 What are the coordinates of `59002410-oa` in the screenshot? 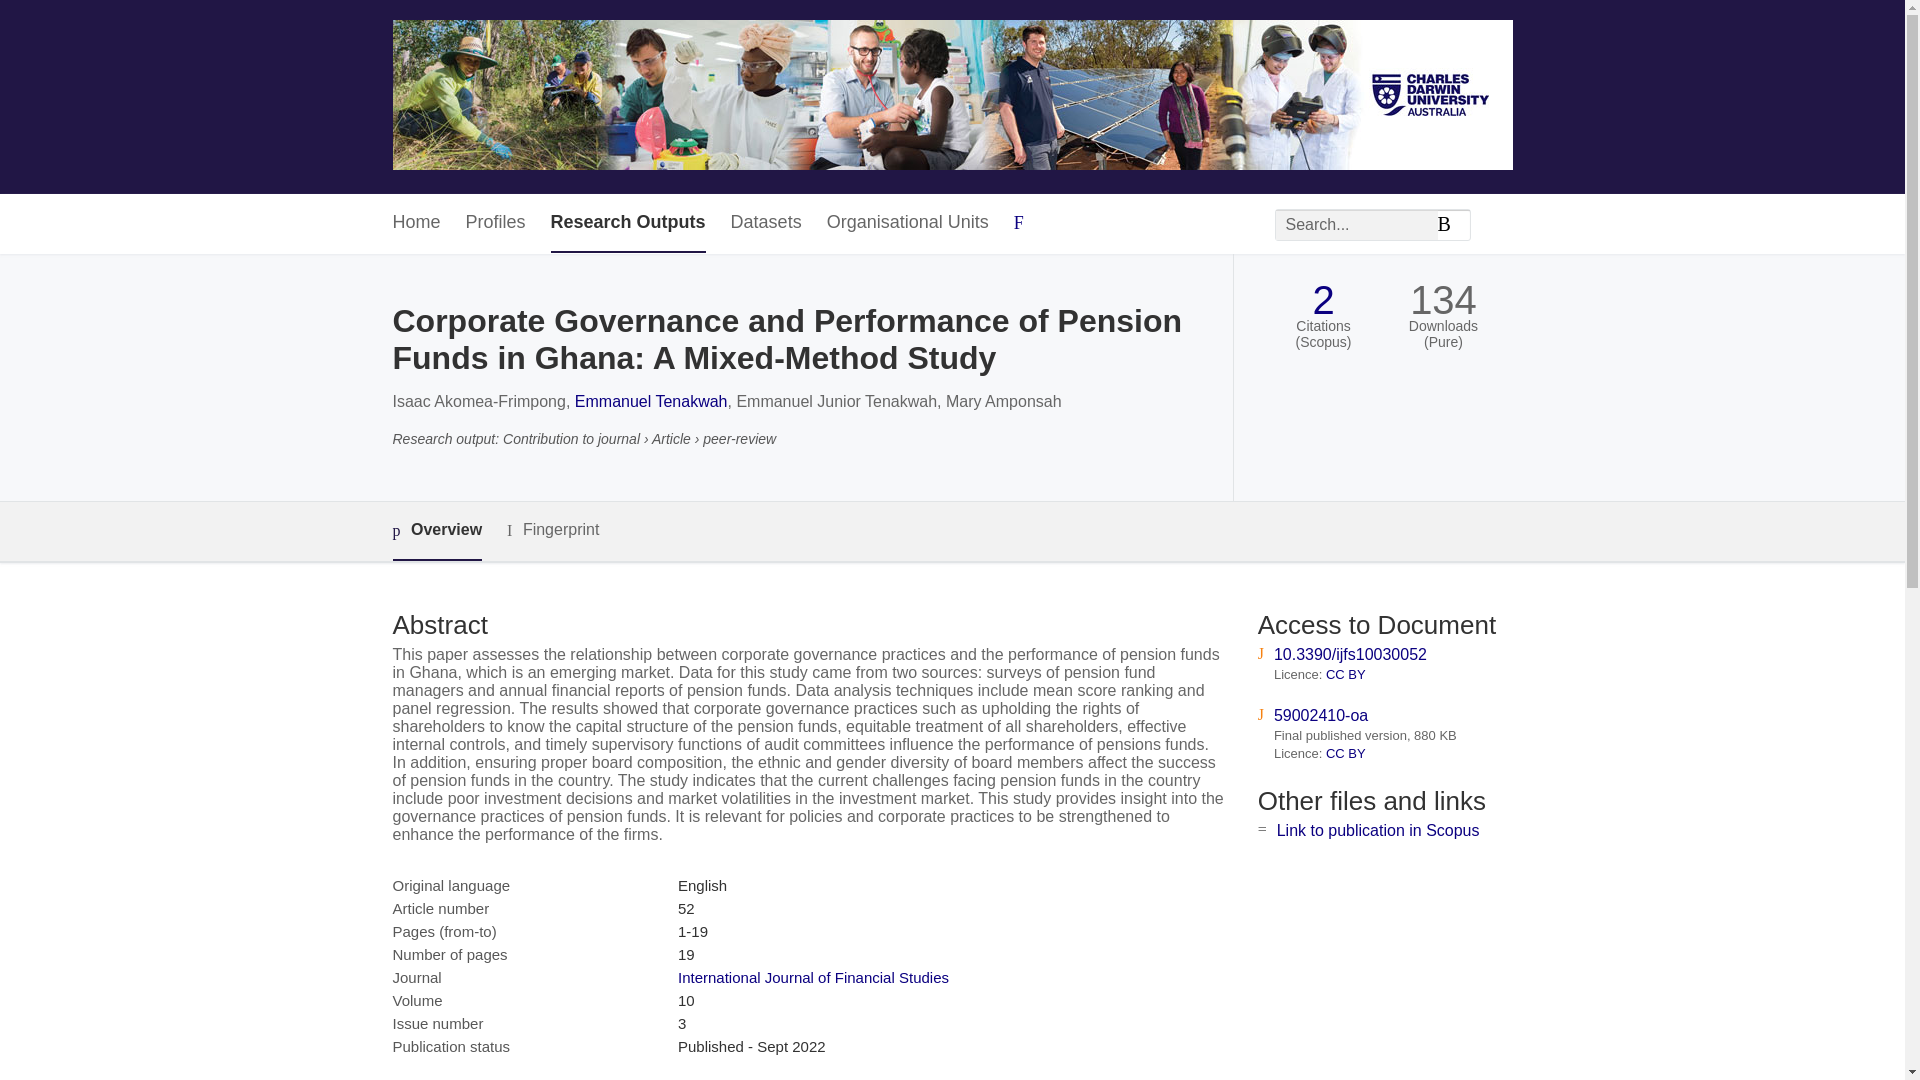 It's located at (1320, 715).